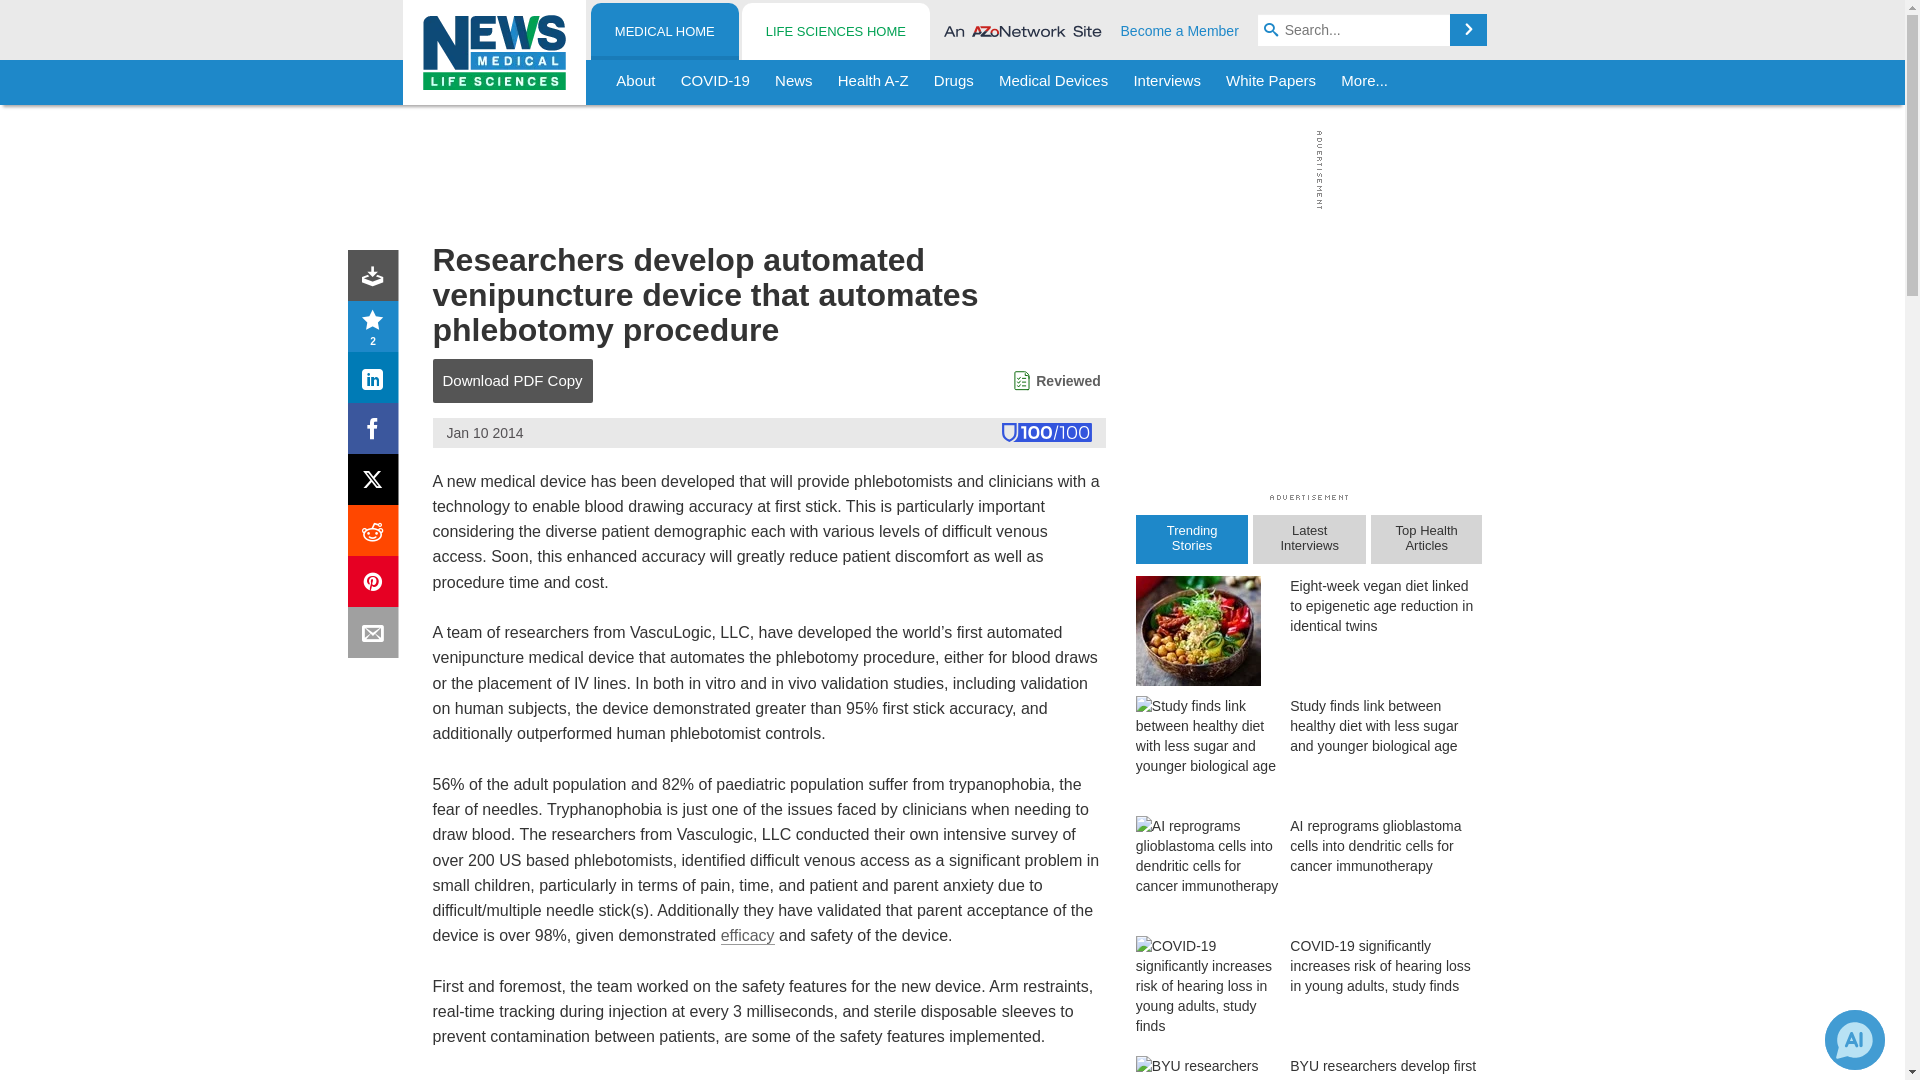 The image size is (1920, 1080). I want to click on Become a Member, so click(1180, 30).